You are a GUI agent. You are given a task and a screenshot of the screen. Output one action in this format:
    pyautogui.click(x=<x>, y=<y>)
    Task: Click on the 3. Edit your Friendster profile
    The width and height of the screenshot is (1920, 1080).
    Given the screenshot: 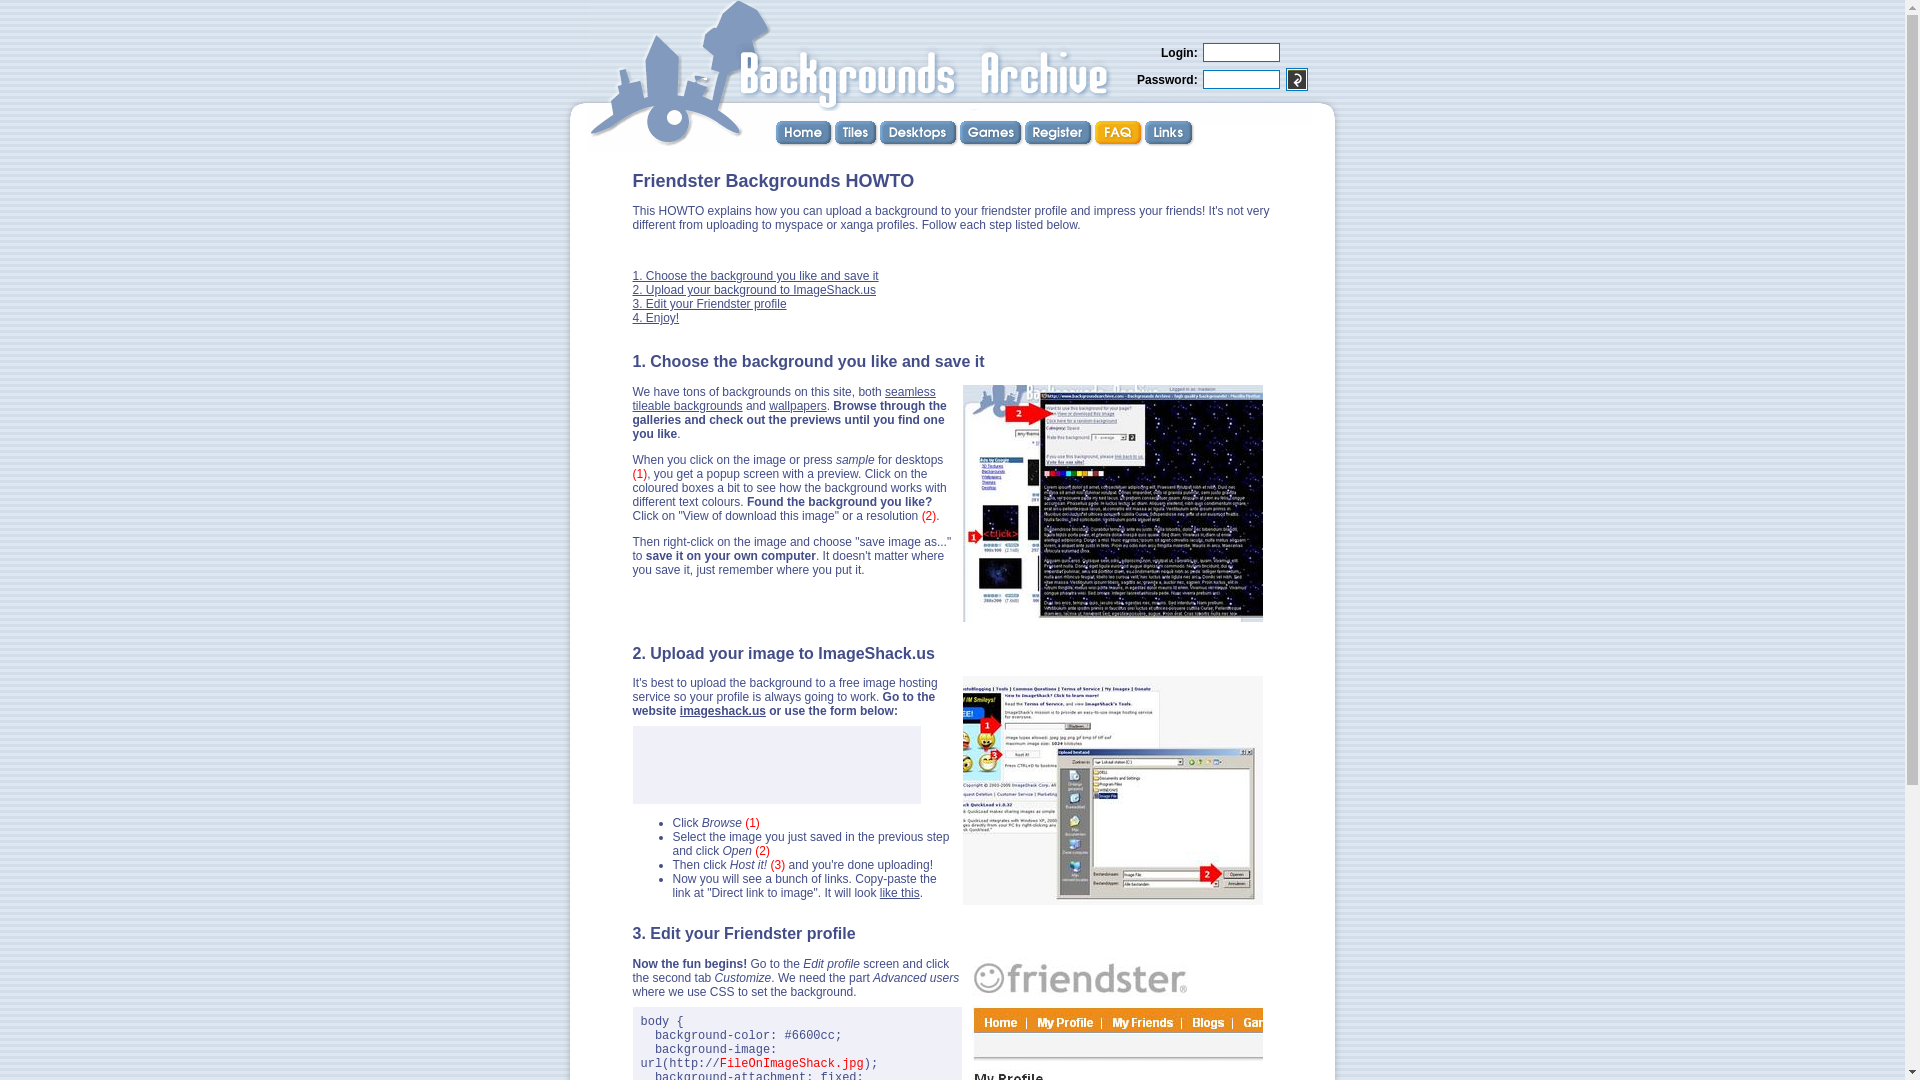 What is the action you would take?
    pyautogui.click(x=708, y=304)
    